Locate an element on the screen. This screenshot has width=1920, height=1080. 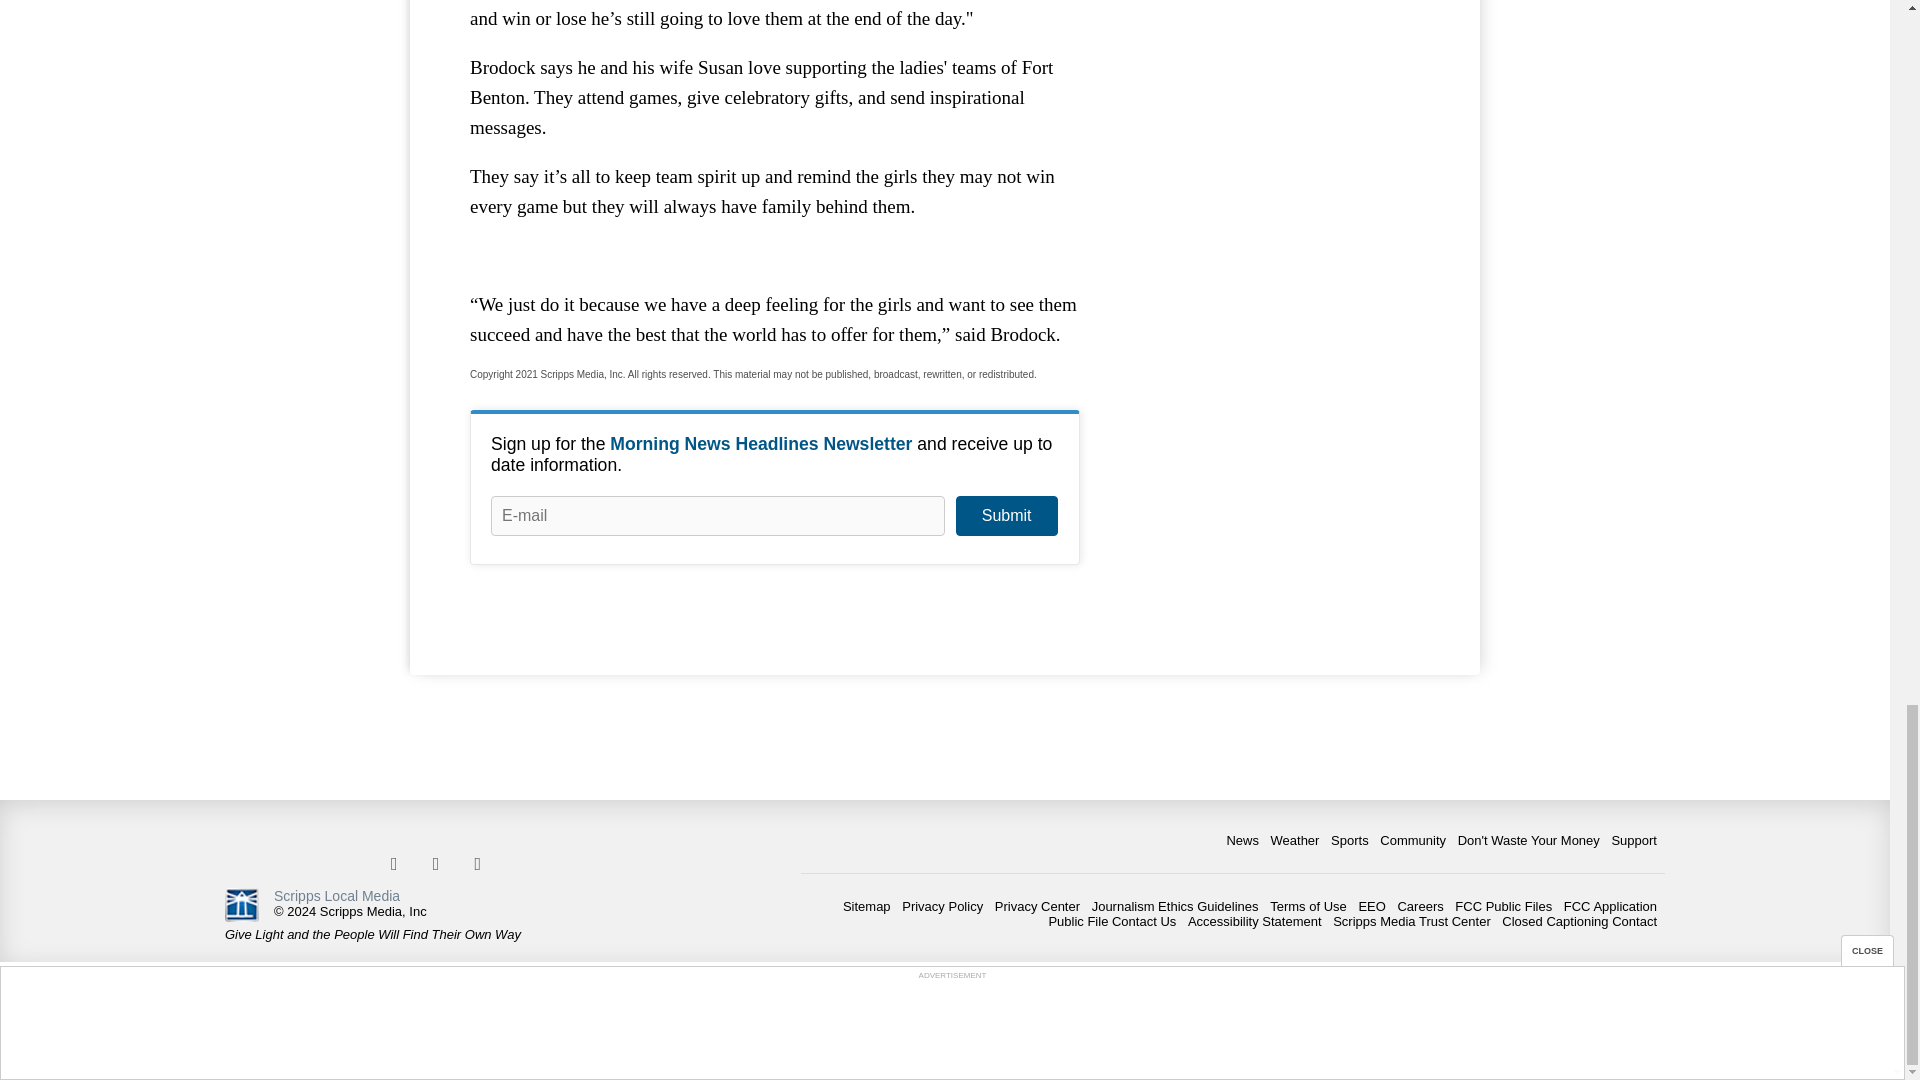
Submit is located at coordinates (1006, 515).